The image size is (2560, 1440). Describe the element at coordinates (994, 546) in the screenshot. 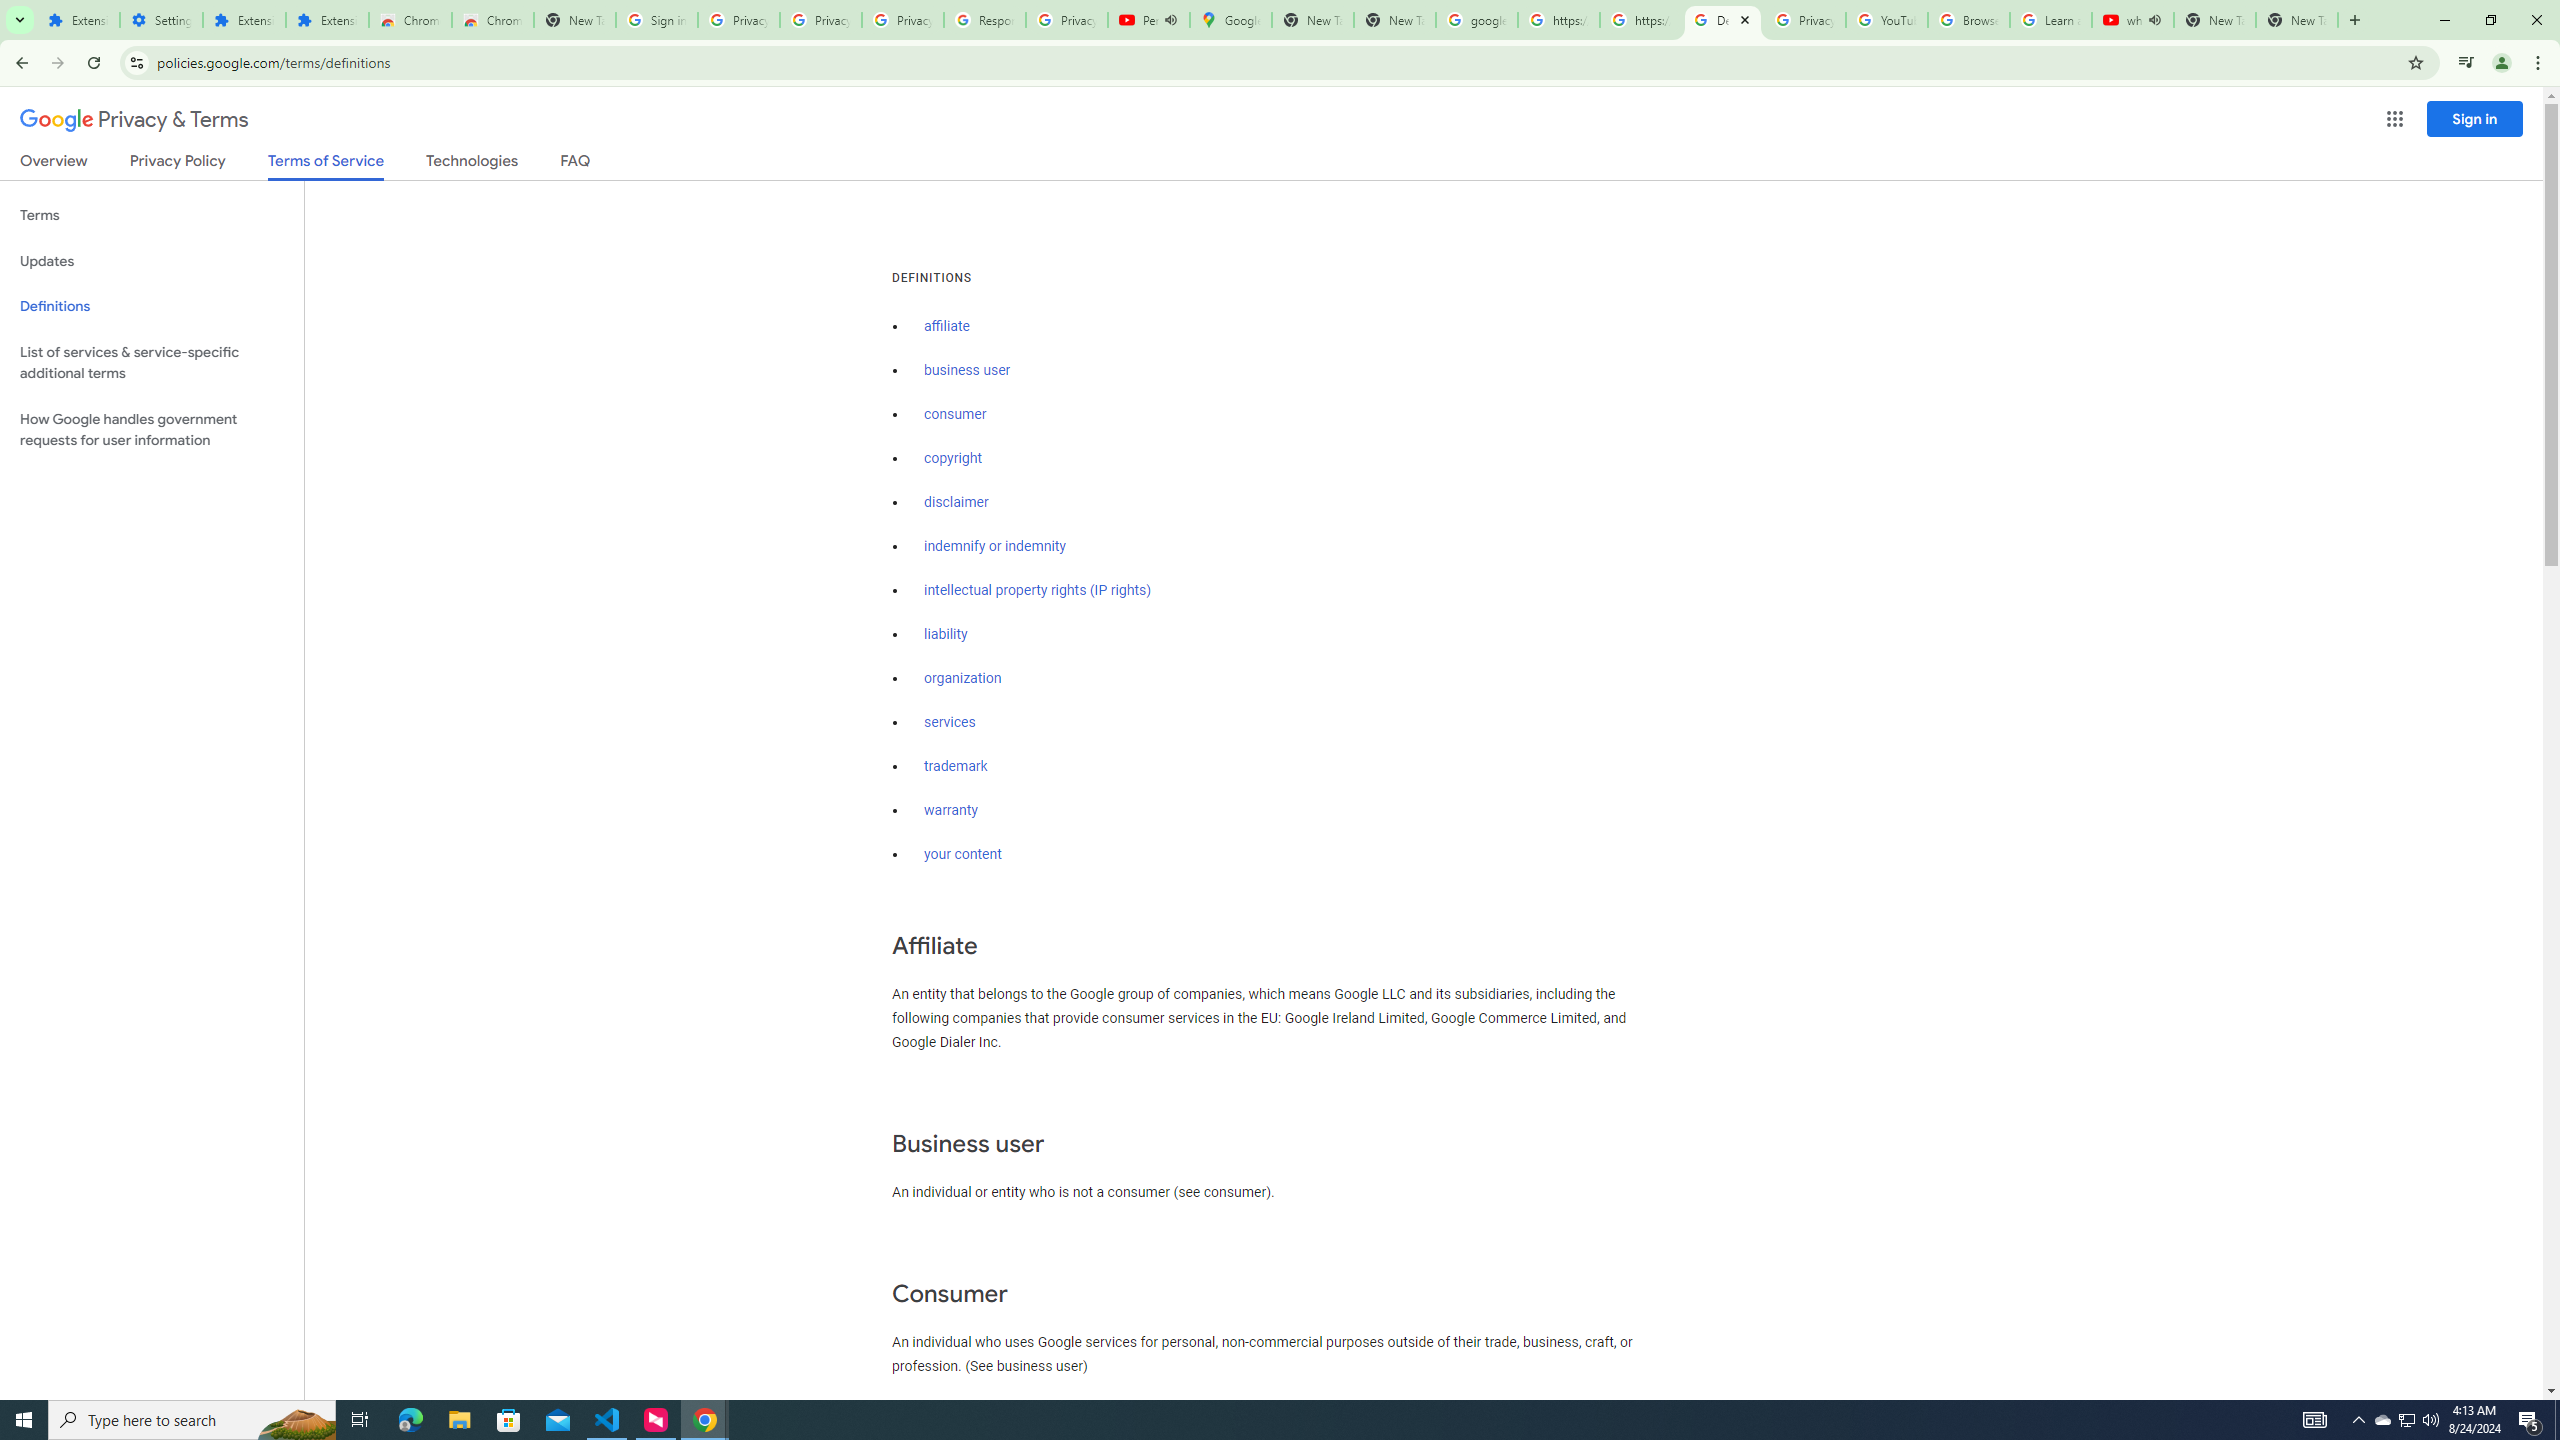

I see `indemnify or indemnity` at that location.